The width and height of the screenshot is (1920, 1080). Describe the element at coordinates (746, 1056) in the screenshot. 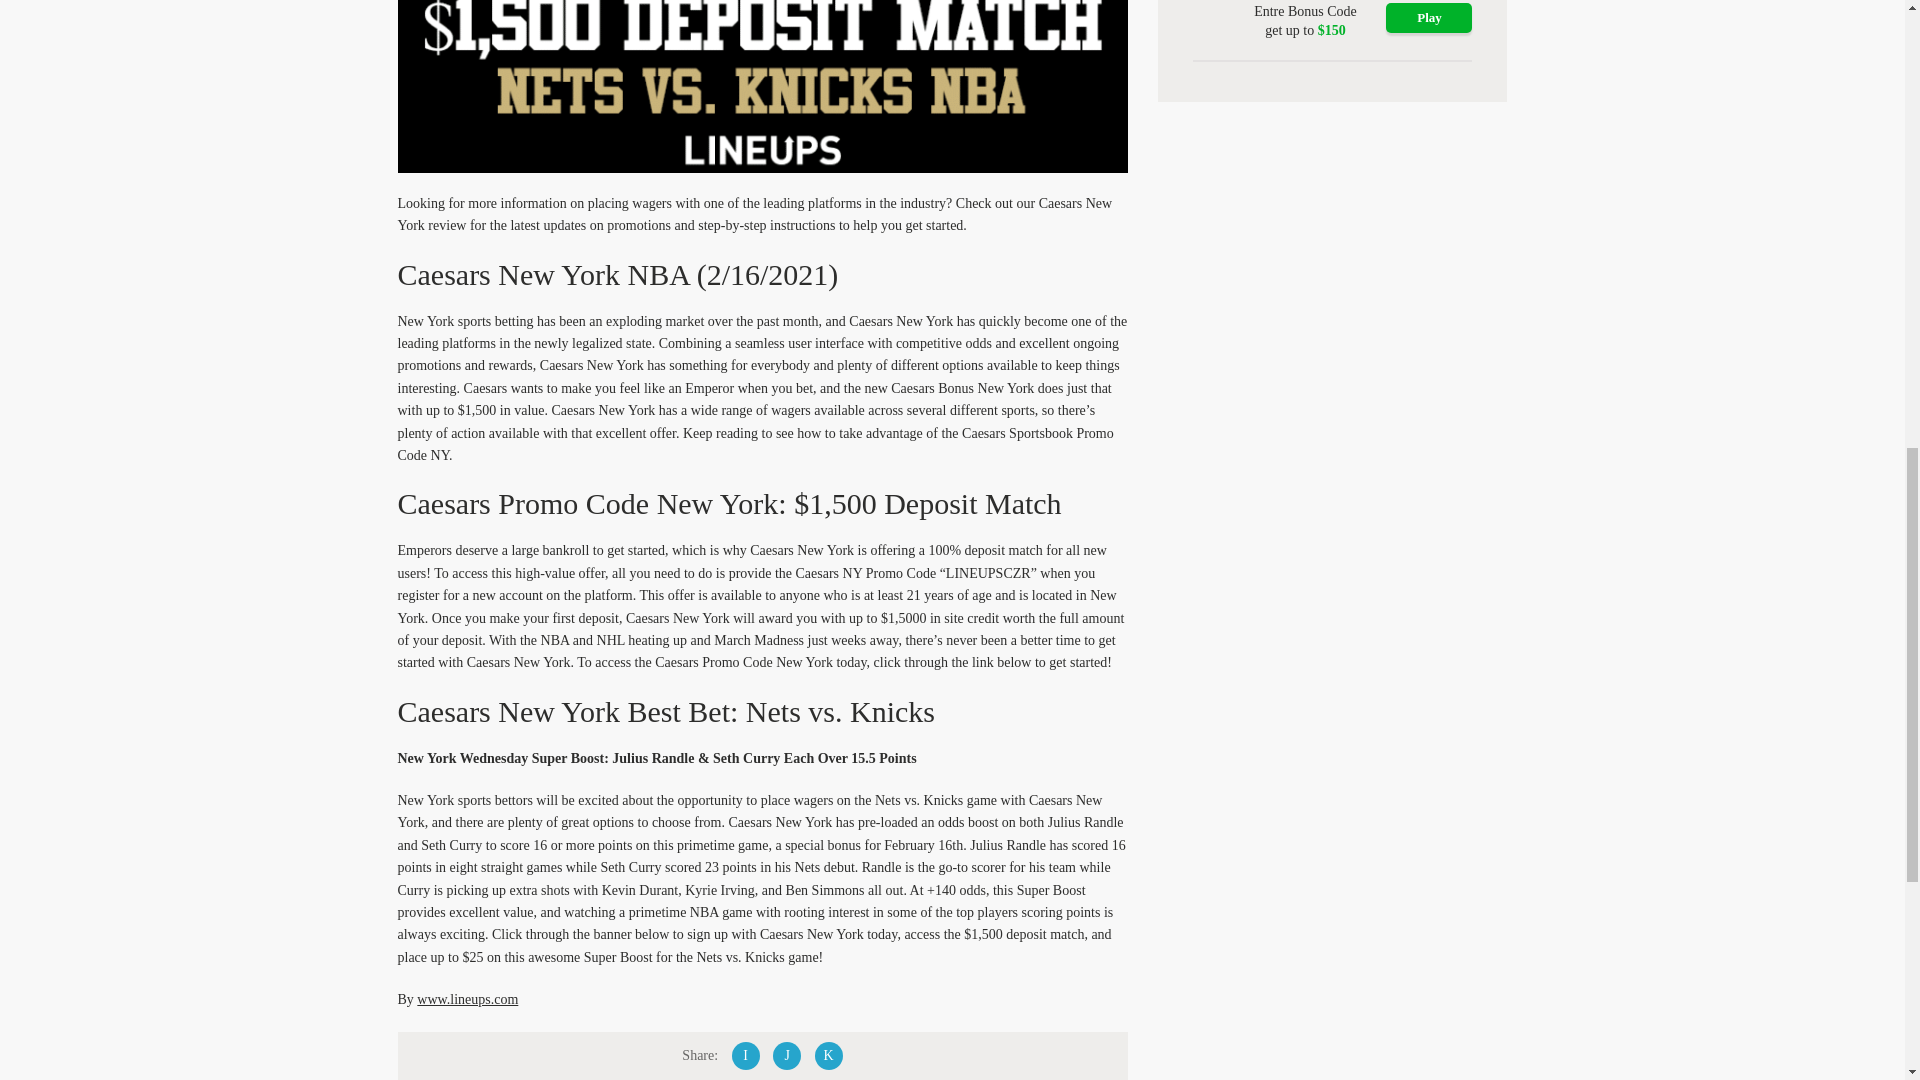

I see `Share on Facebook` at that location.